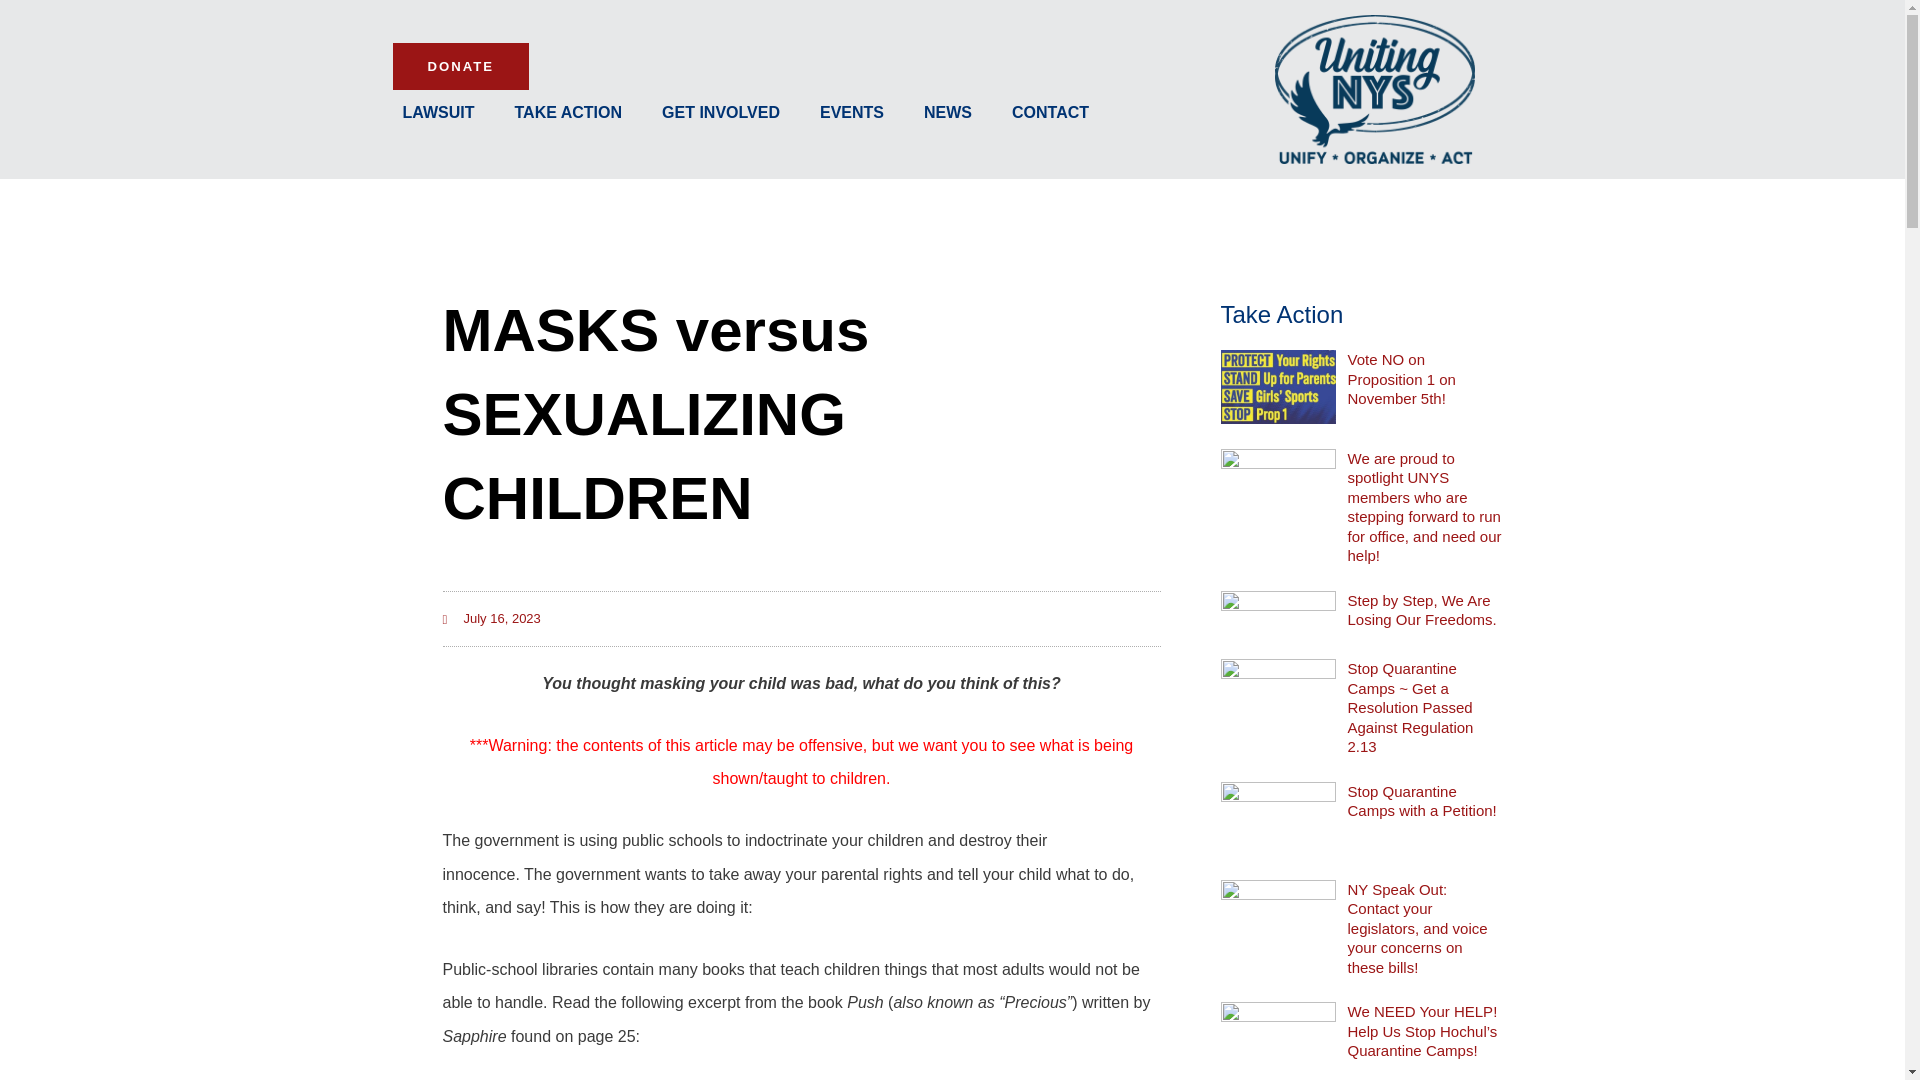  Describe the element at coordinates (852, 112) in the screenshot. I see `EVENTS` at that location.